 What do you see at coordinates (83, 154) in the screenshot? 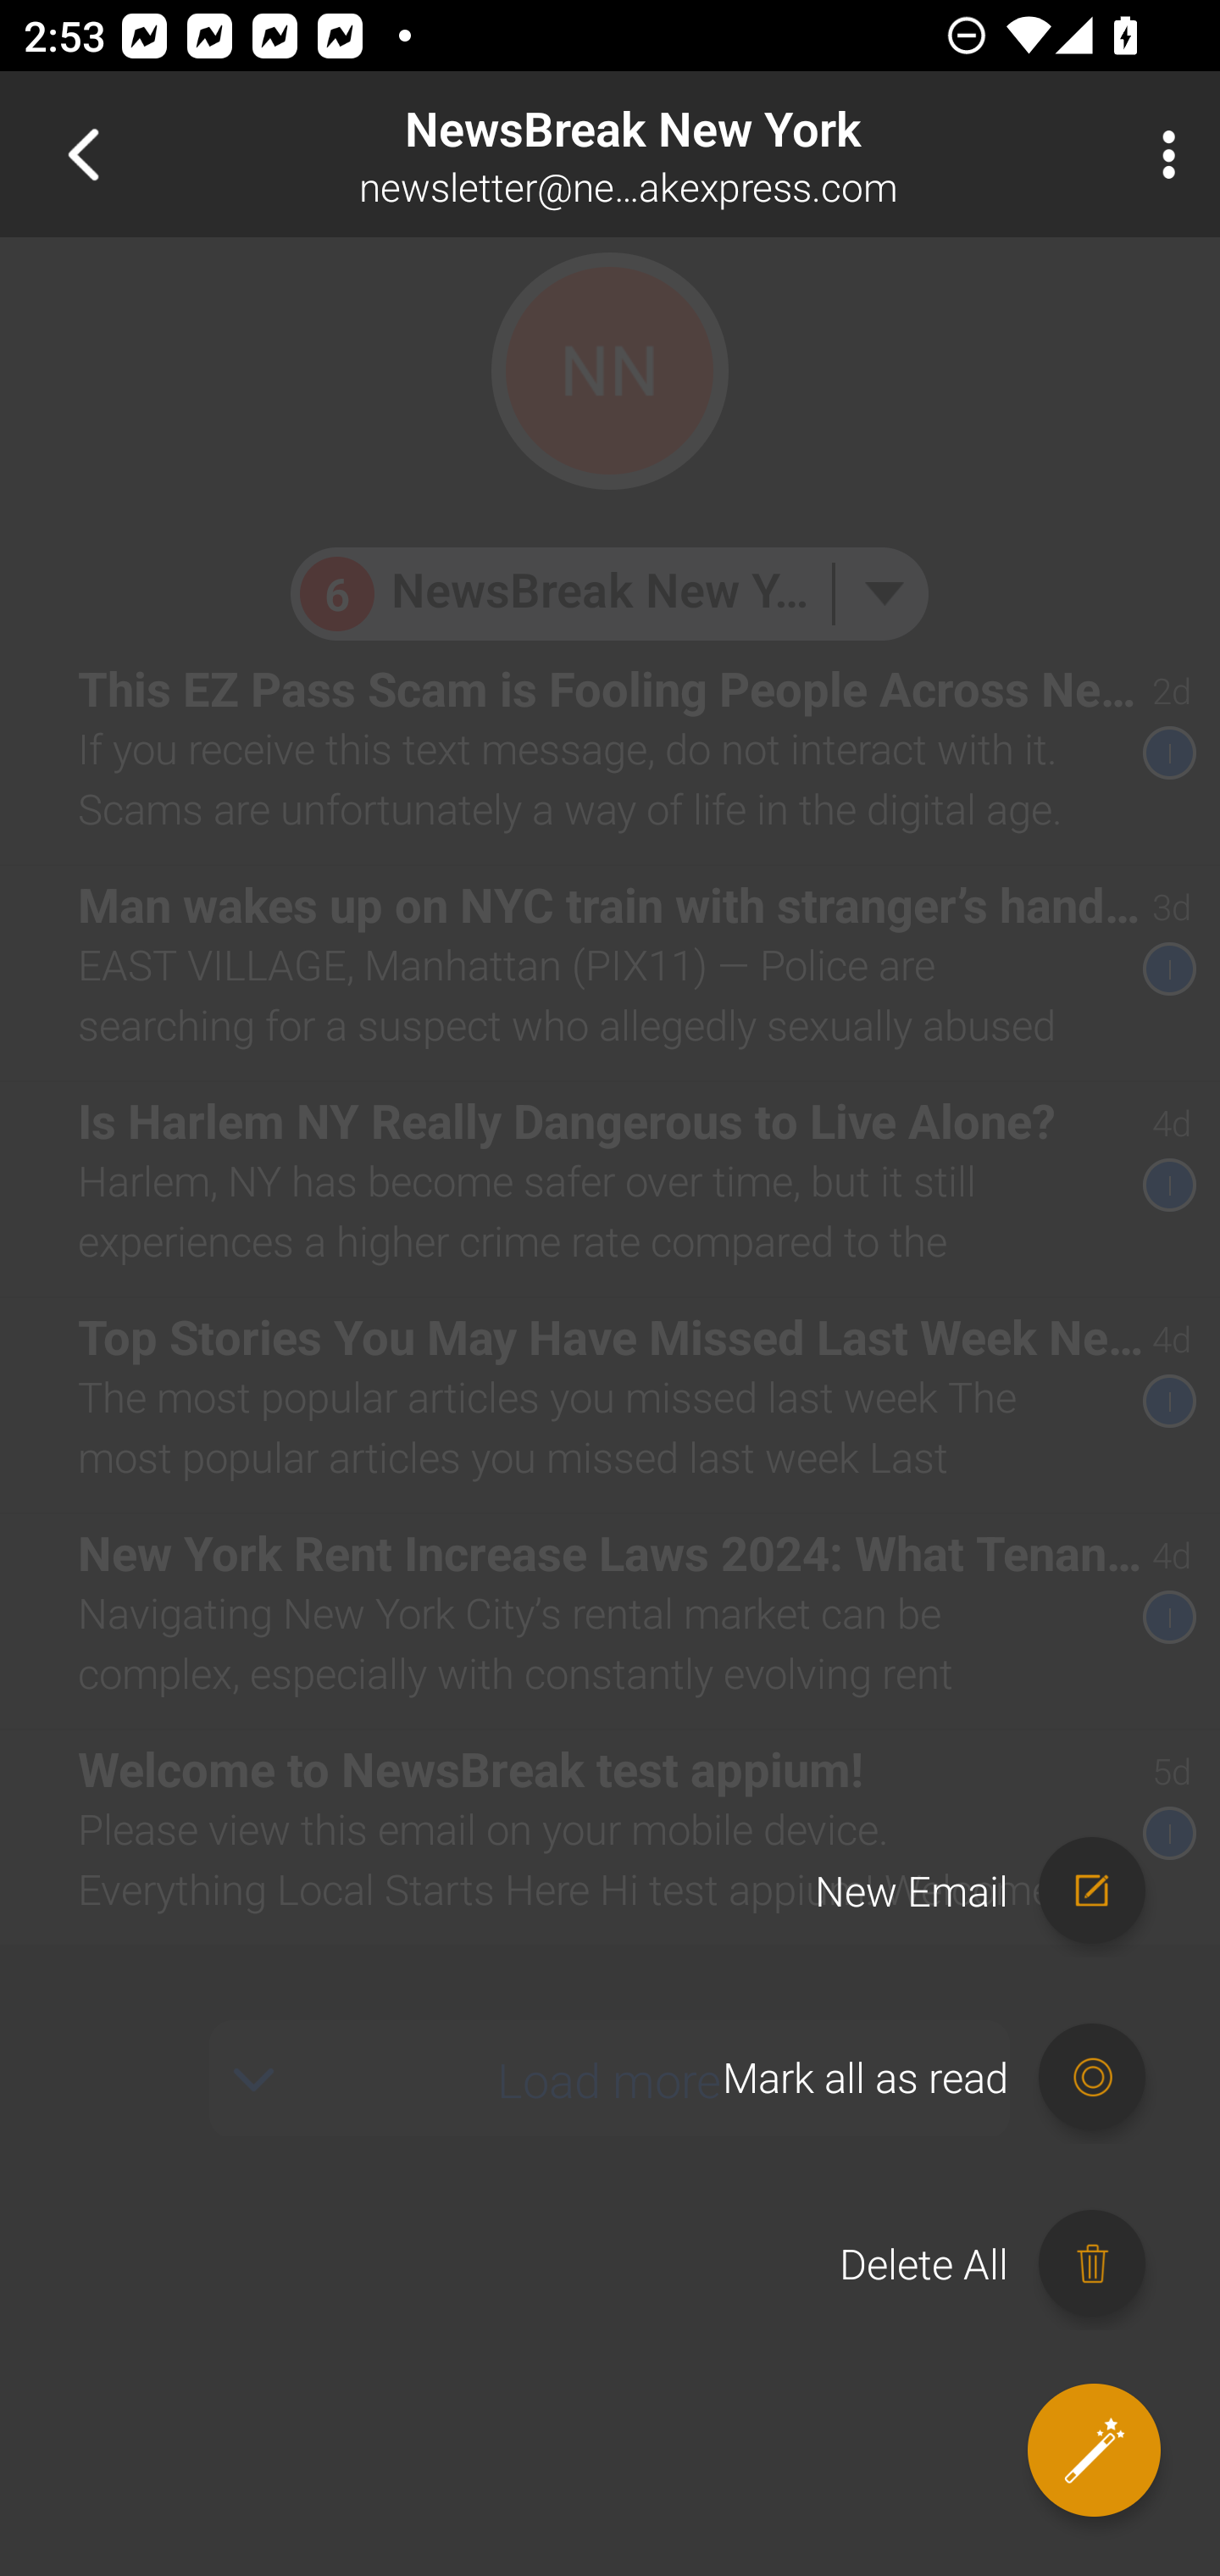
I see `Navigate up` at bounding box center [83, 154].